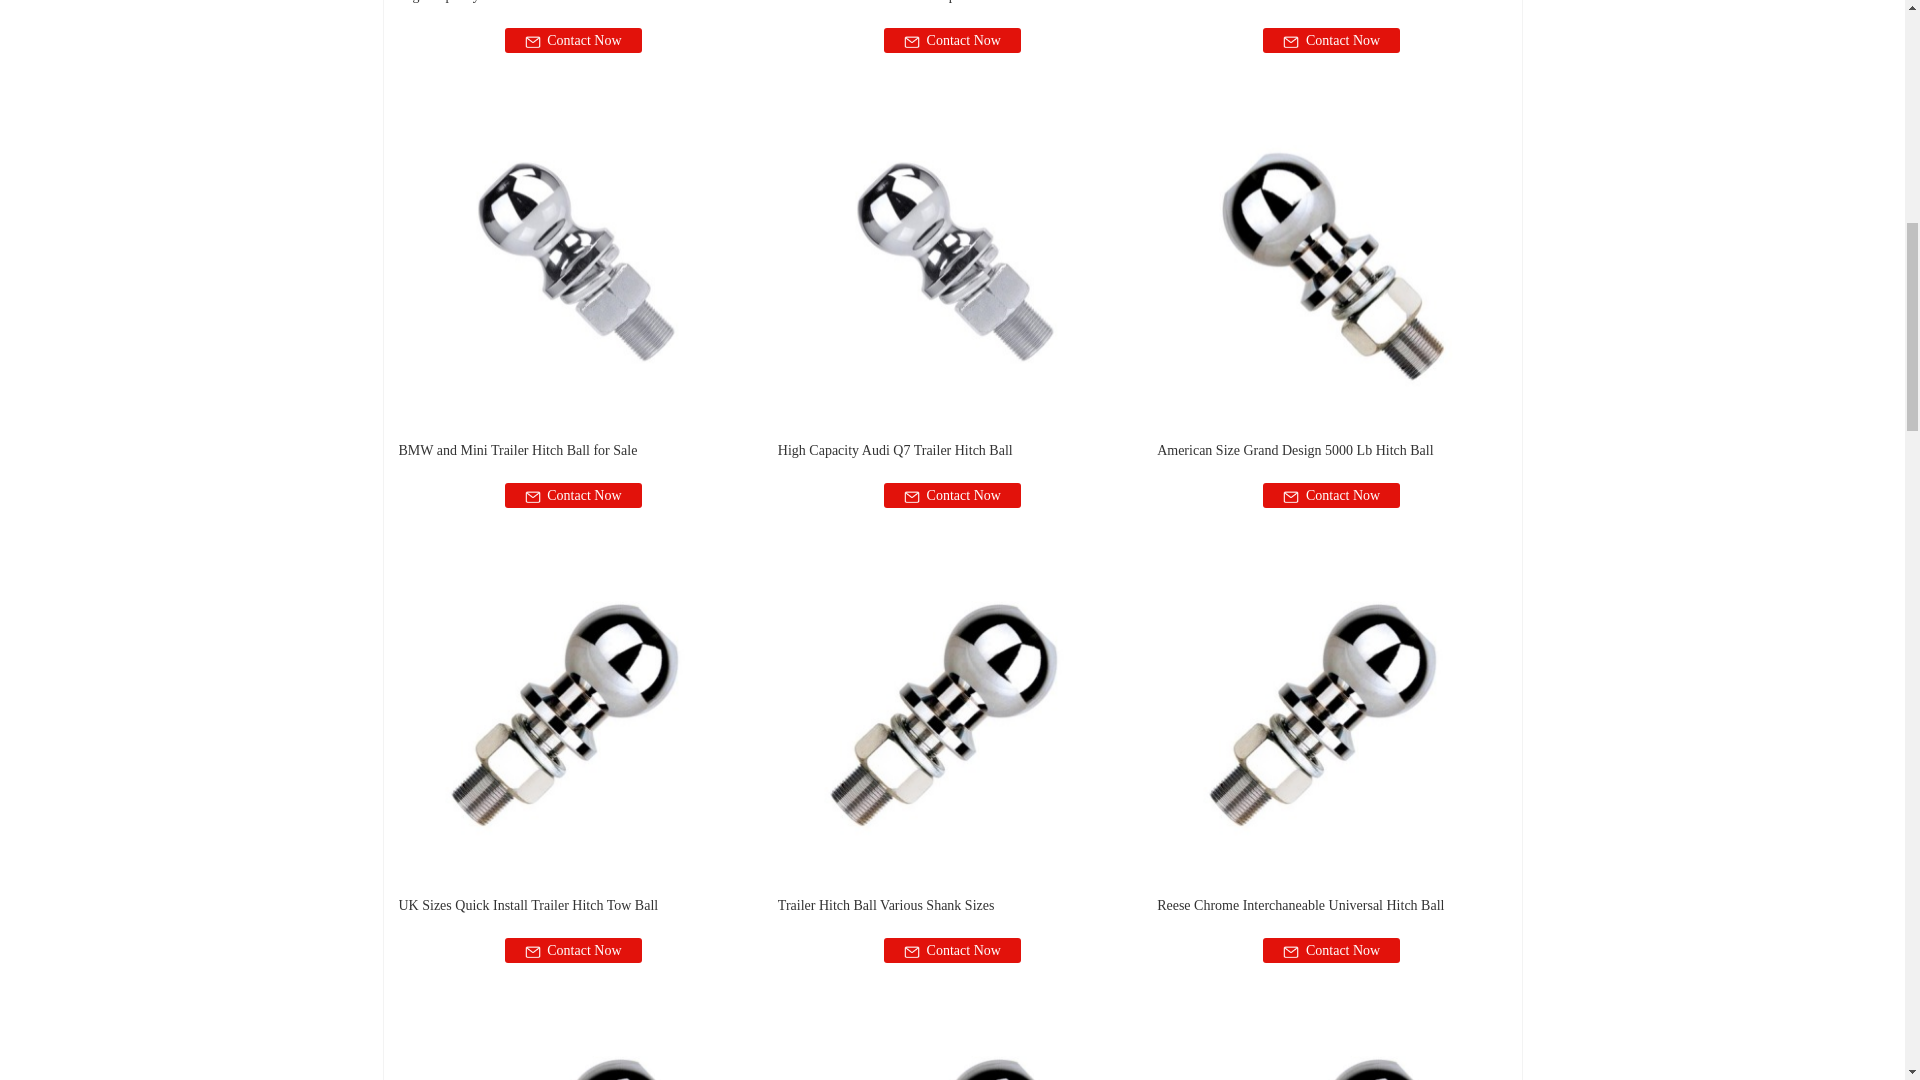 The image size is (1920, 1080). I want to click on Contact Now, so click(952, 494).